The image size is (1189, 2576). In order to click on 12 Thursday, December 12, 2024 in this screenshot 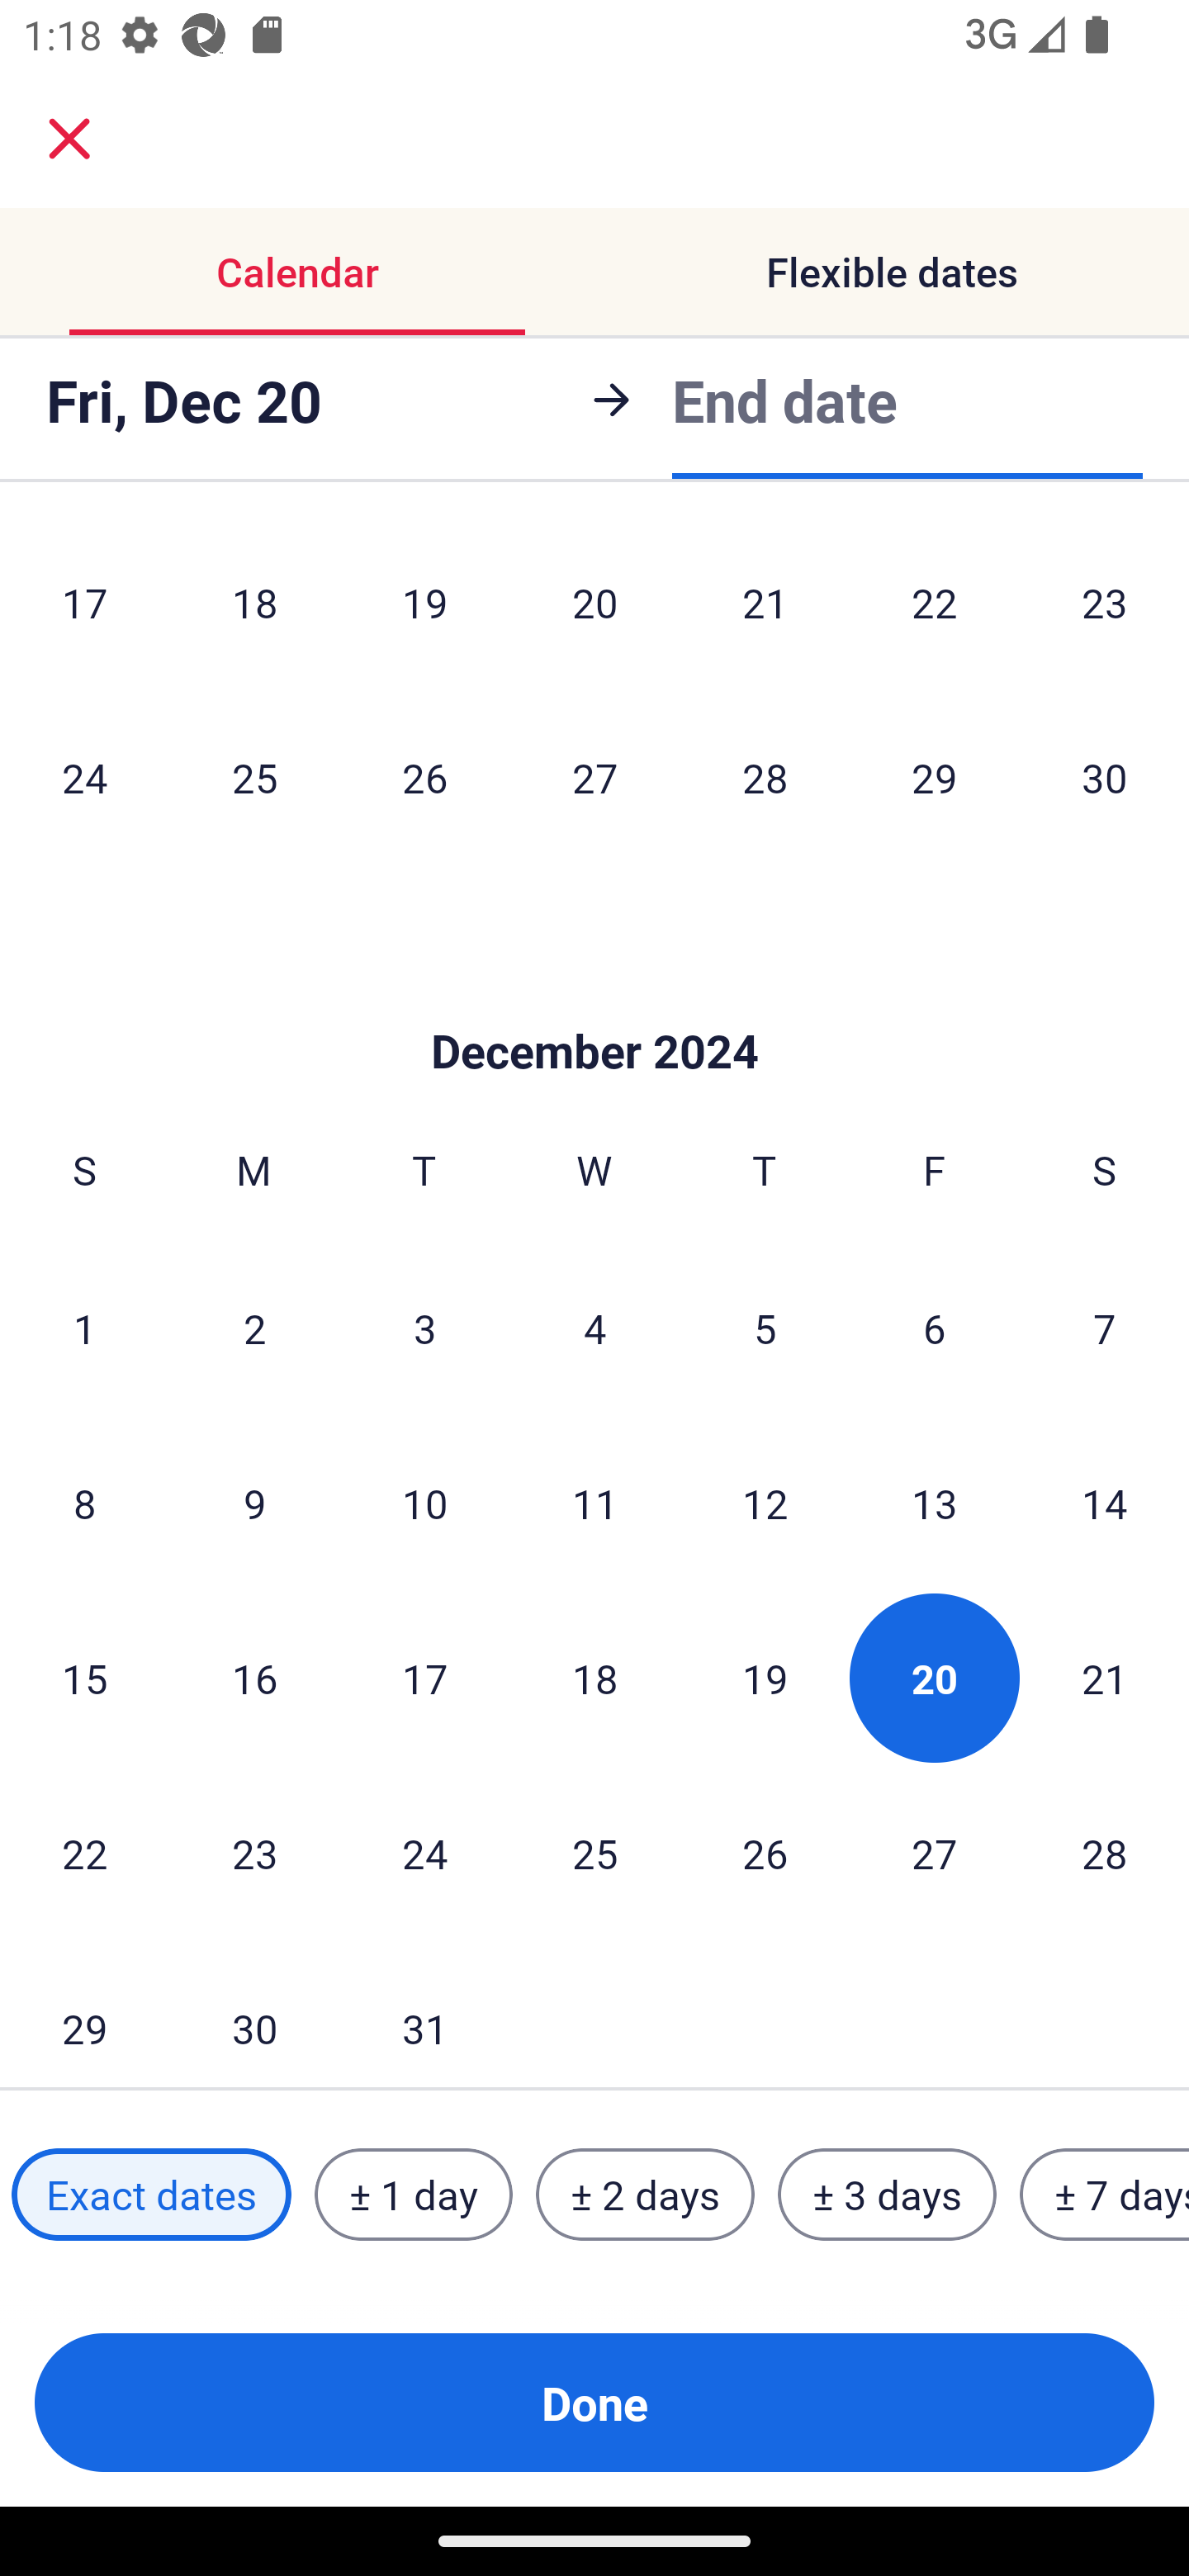, I will do `click(765, 1503)`.